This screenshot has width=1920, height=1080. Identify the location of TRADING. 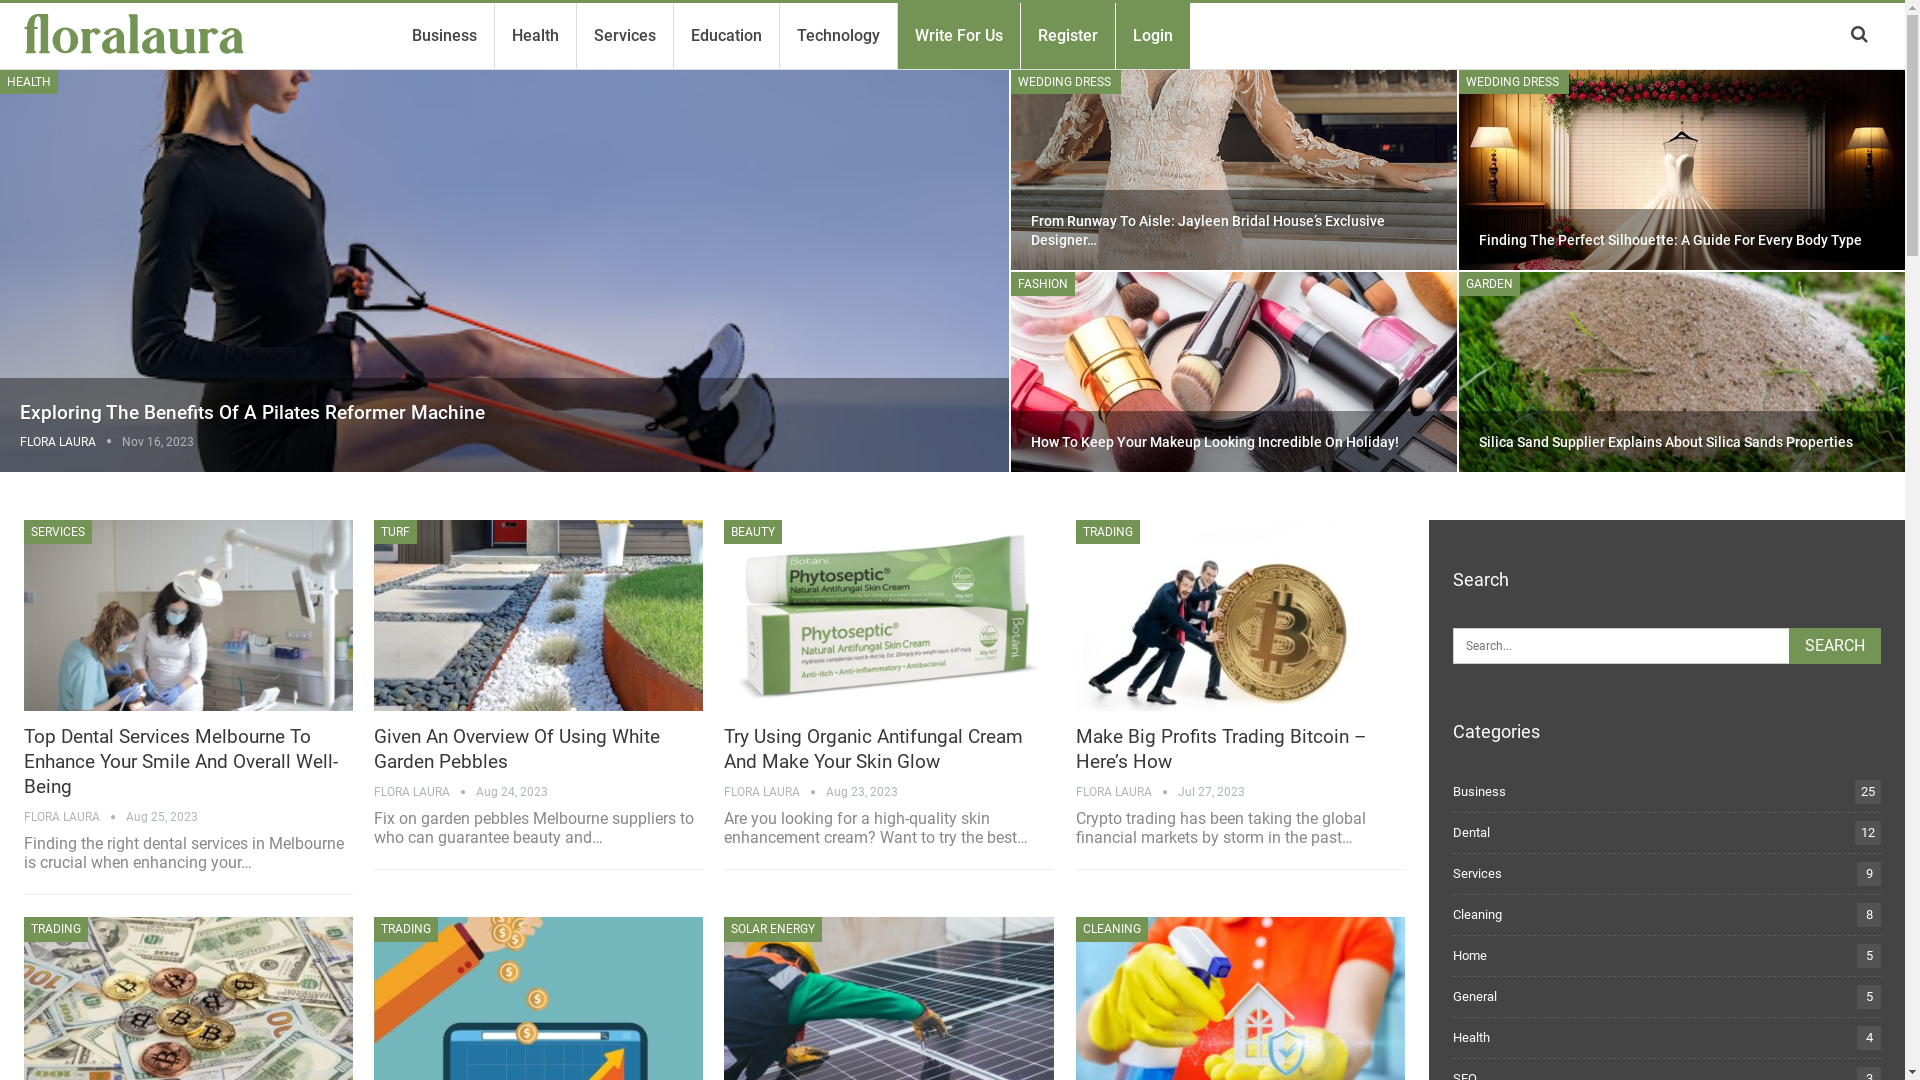
(1108, 532).